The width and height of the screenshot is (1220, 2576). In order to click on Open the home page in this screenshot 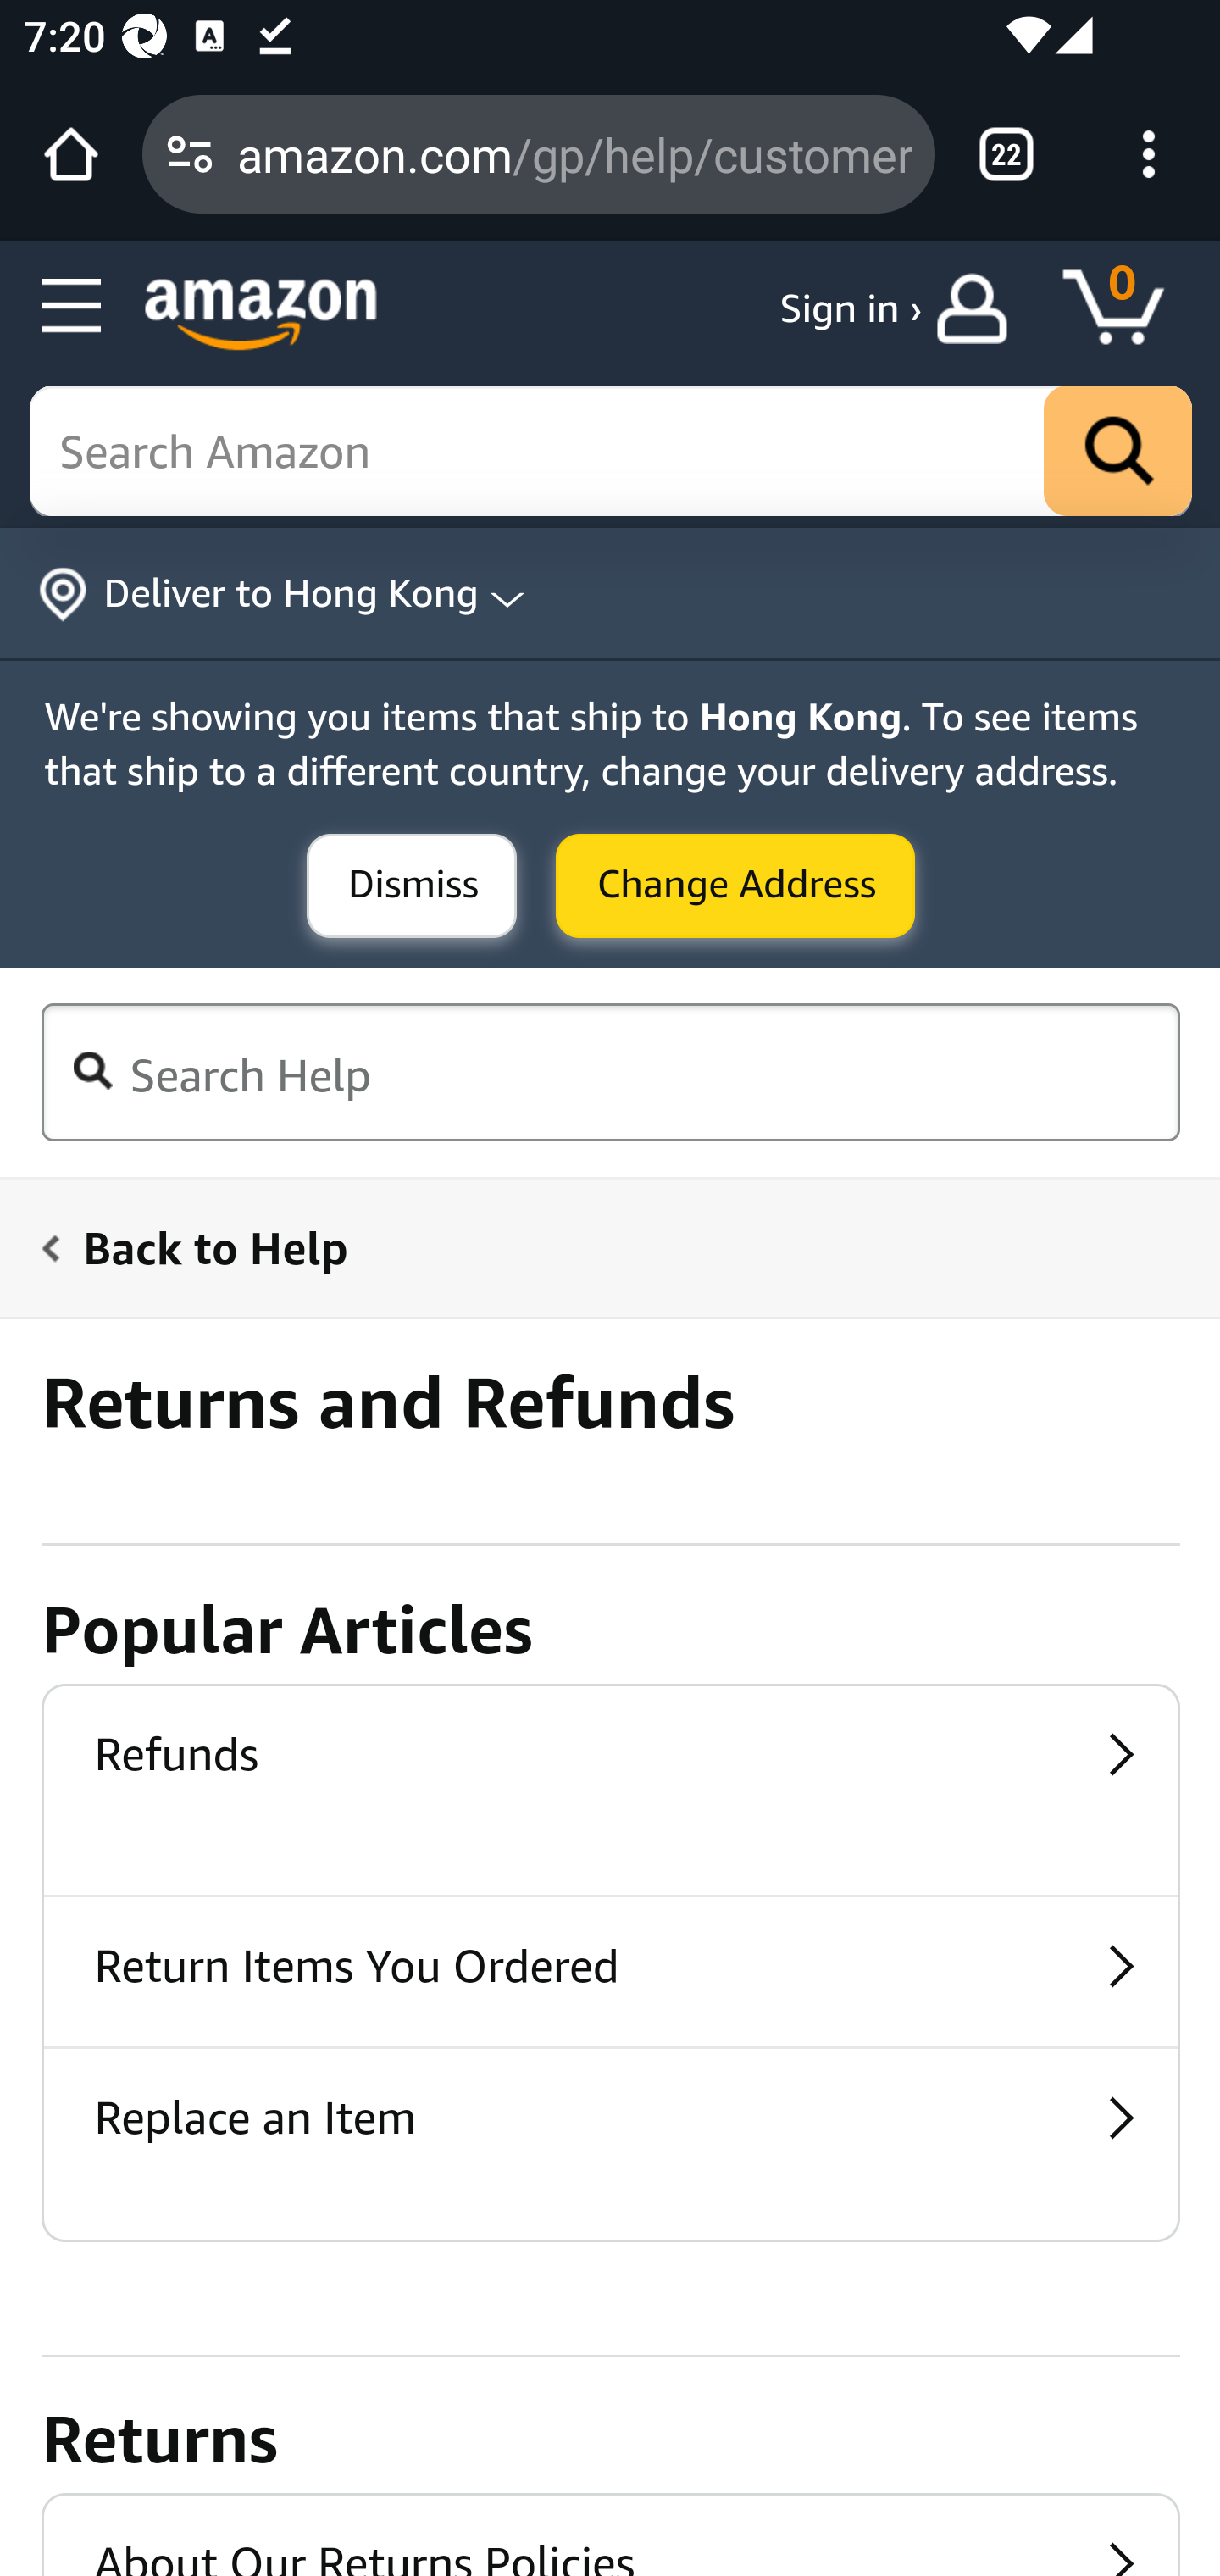, I will do `click(71, 154)`.